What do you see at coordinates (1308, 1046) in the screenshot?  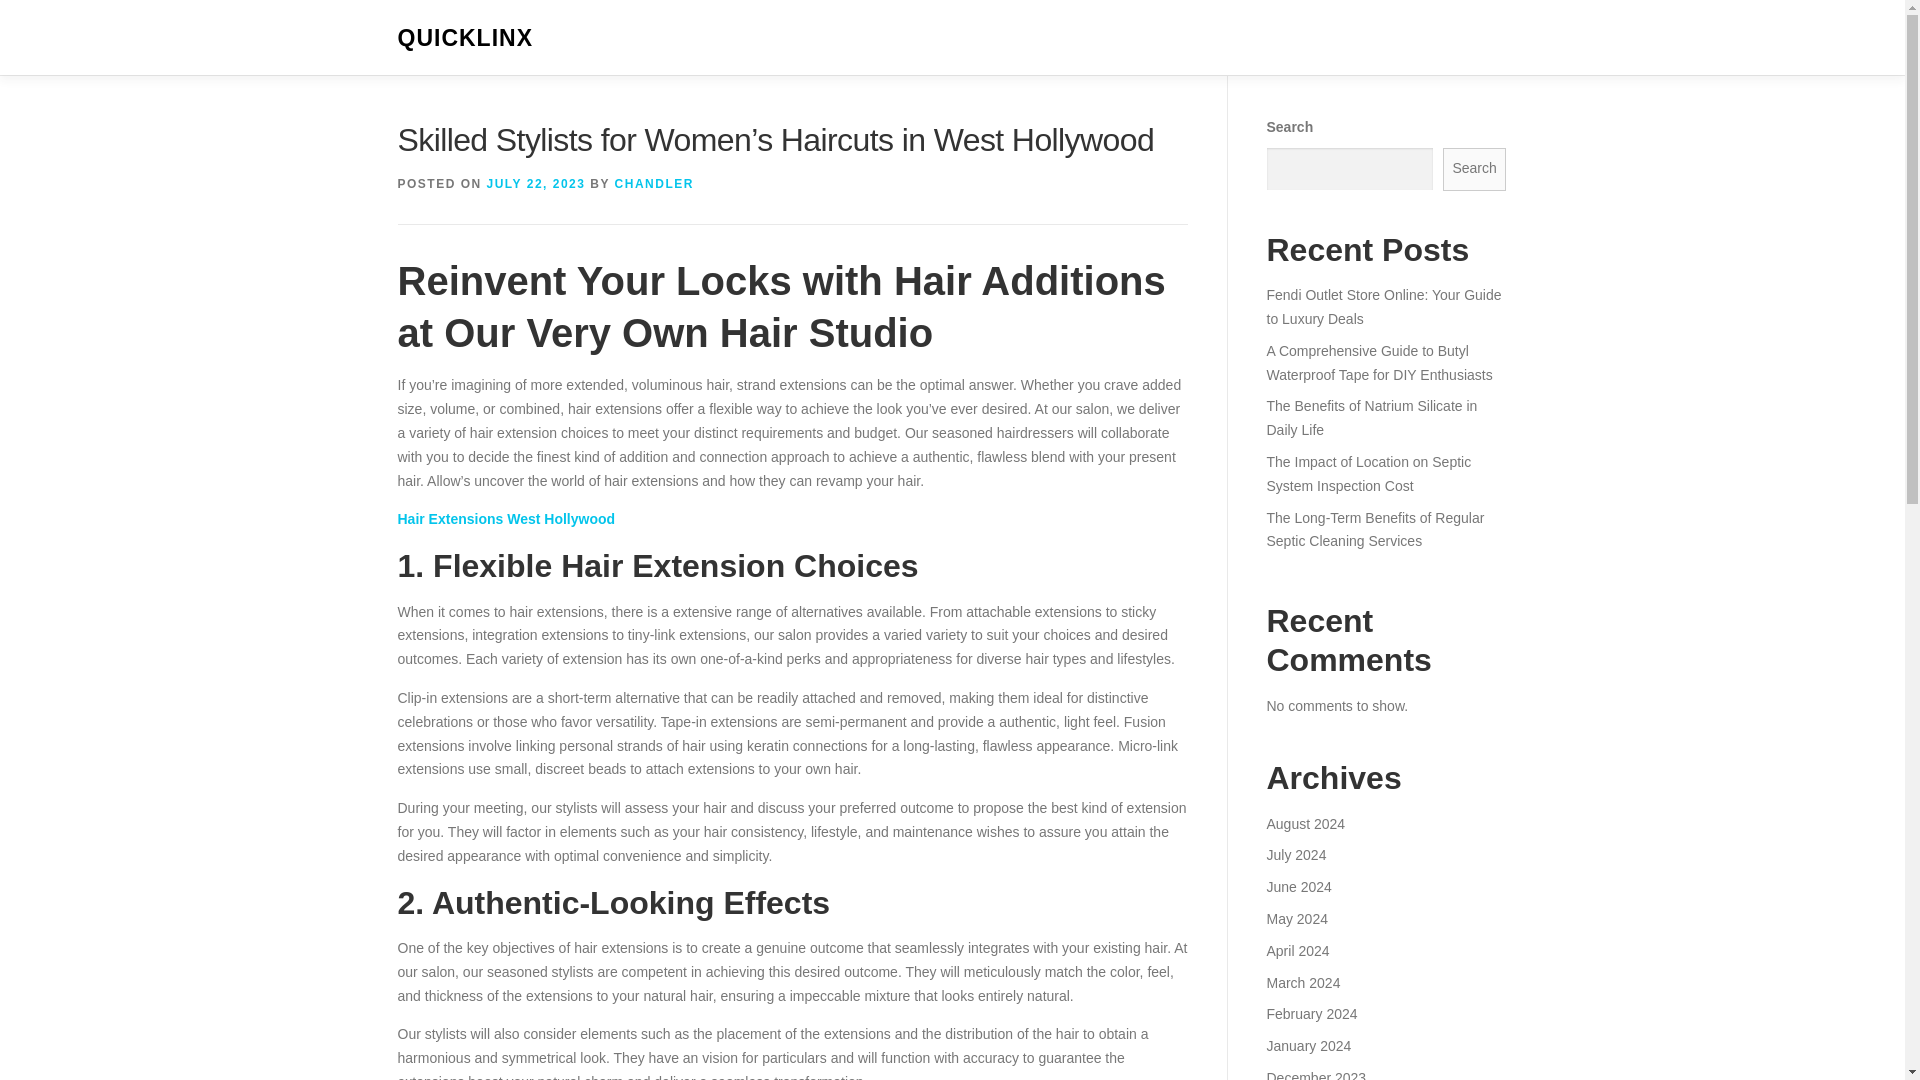 I see `January 2024` at bounding box center [1308, 1046].